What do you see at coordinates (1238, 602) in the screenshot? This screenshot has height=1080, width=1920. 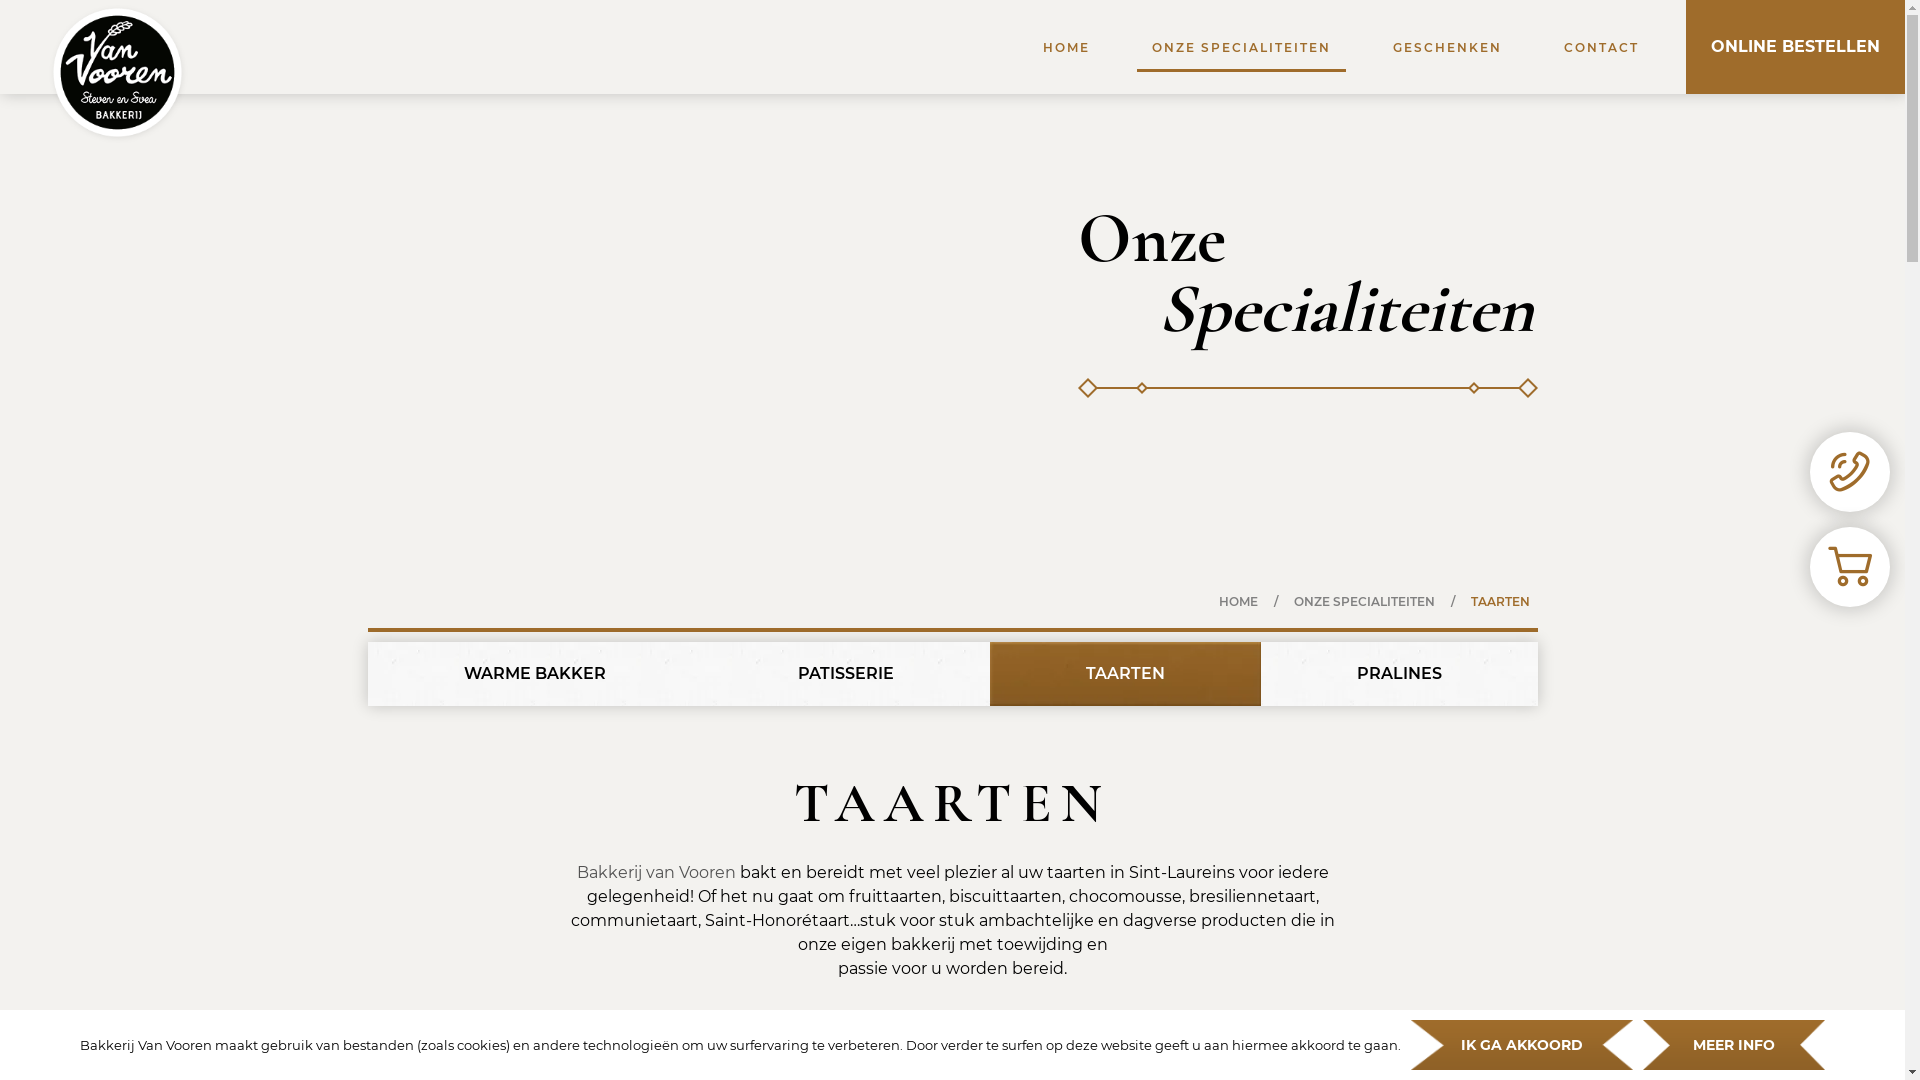 I see `HOME` at bounding box center [1238, 602].